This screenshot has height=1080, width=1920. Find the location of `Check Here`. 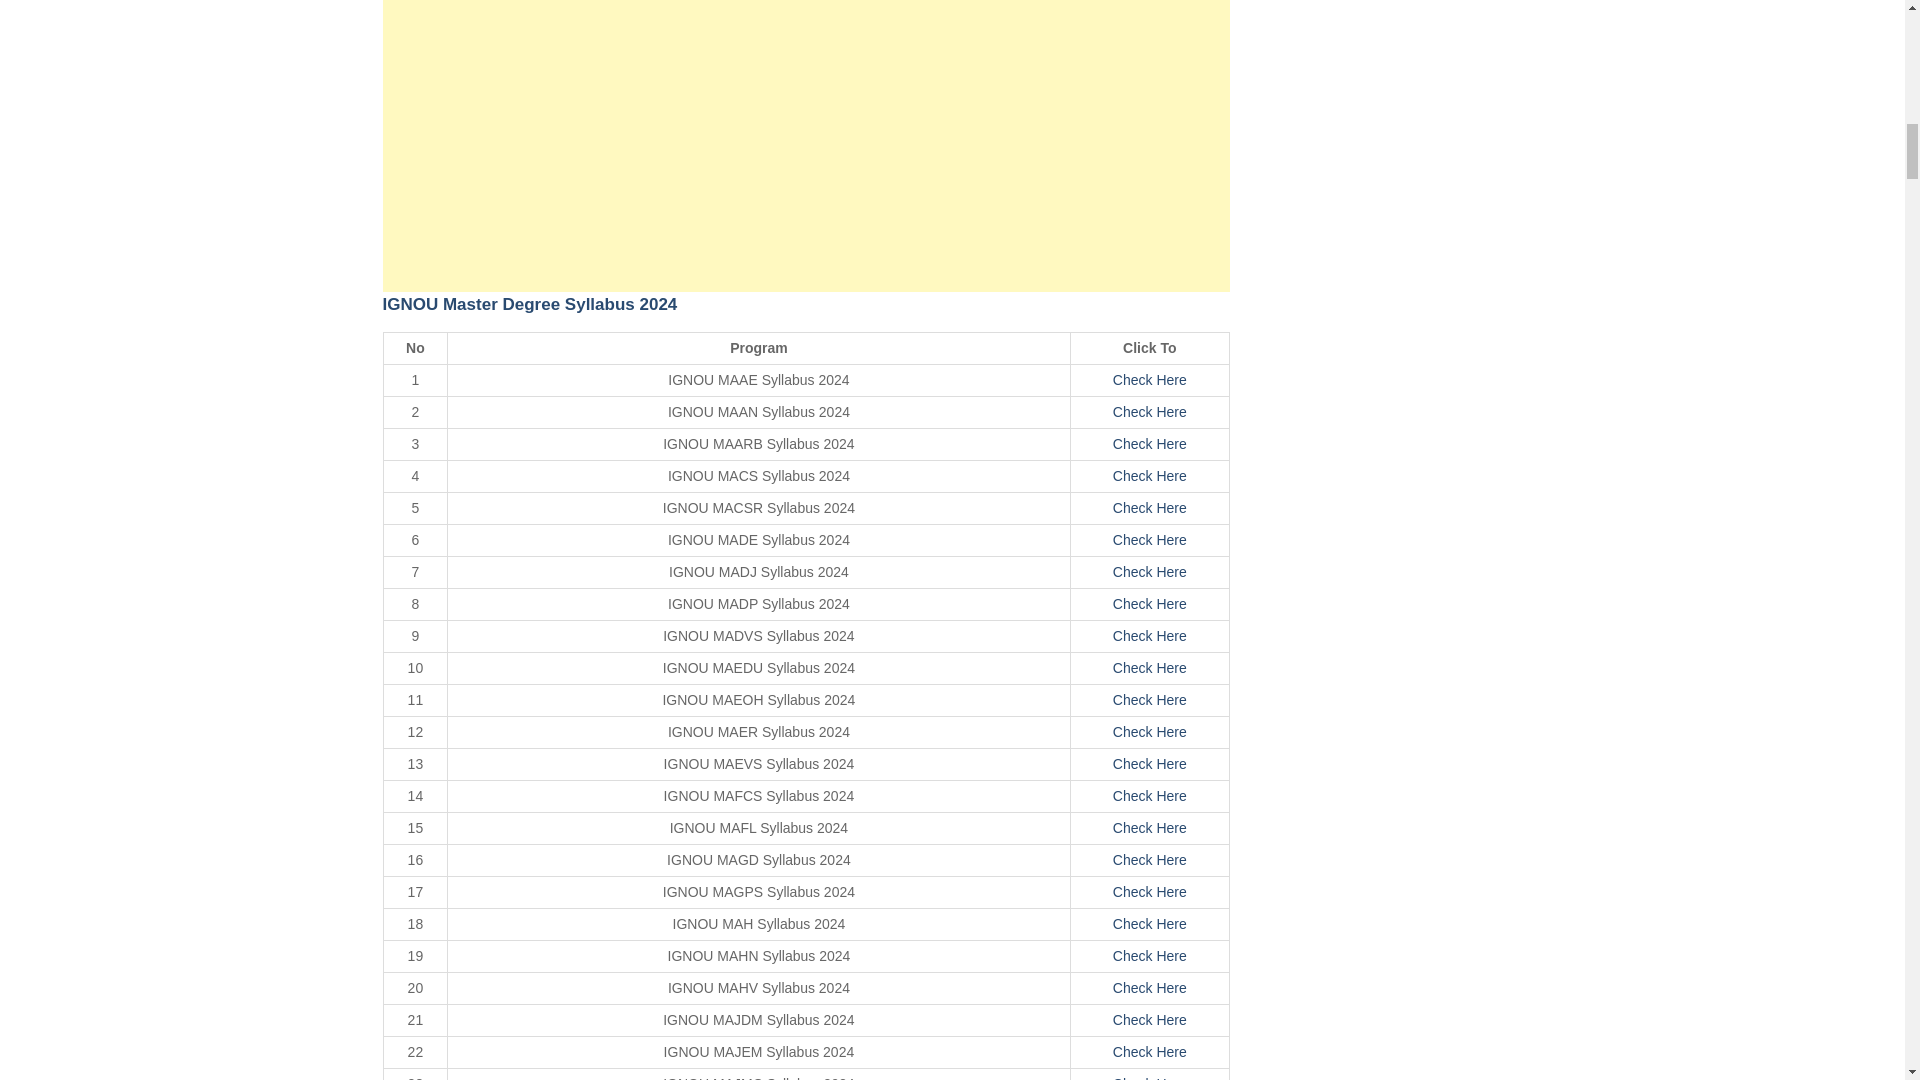

Check Here is located at coordinates (1150, 1078).